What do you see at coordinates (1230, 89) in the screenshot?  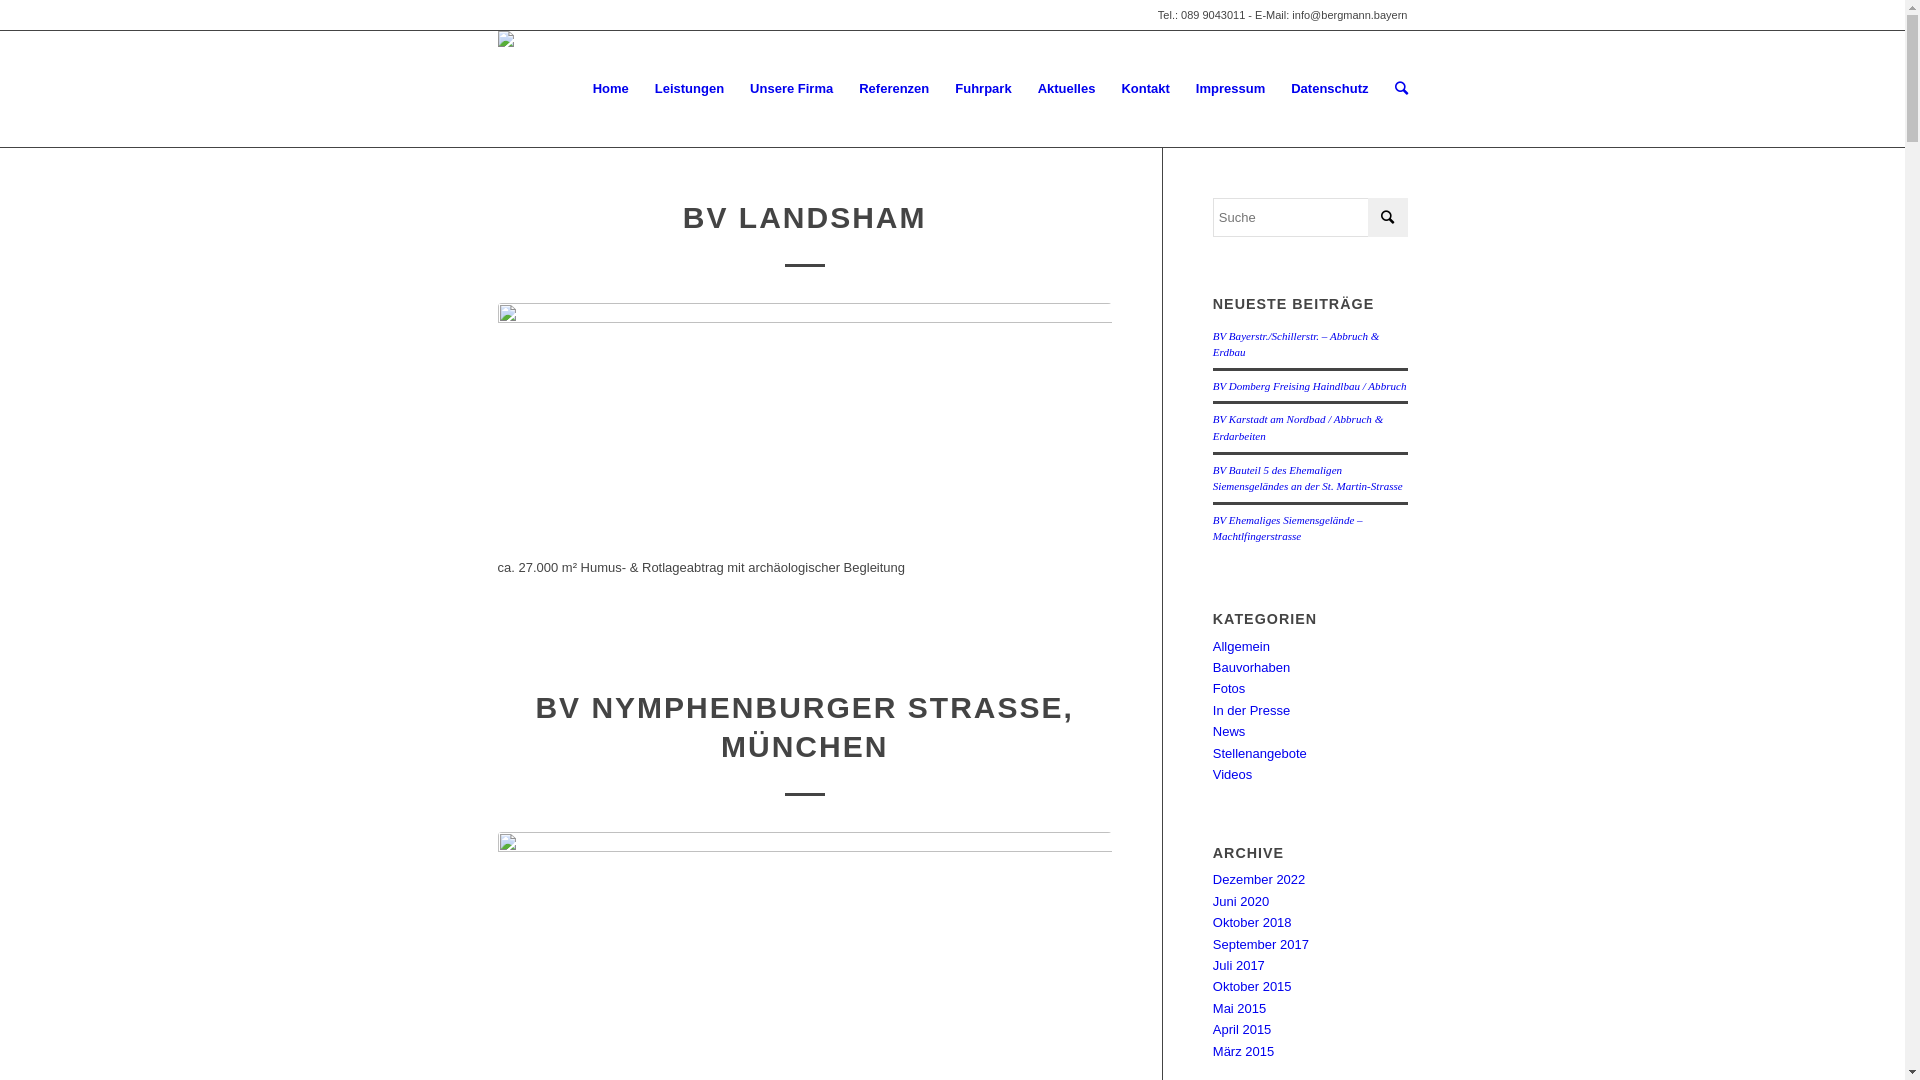 I see `Impressum` at bounding box center [1230, 89].